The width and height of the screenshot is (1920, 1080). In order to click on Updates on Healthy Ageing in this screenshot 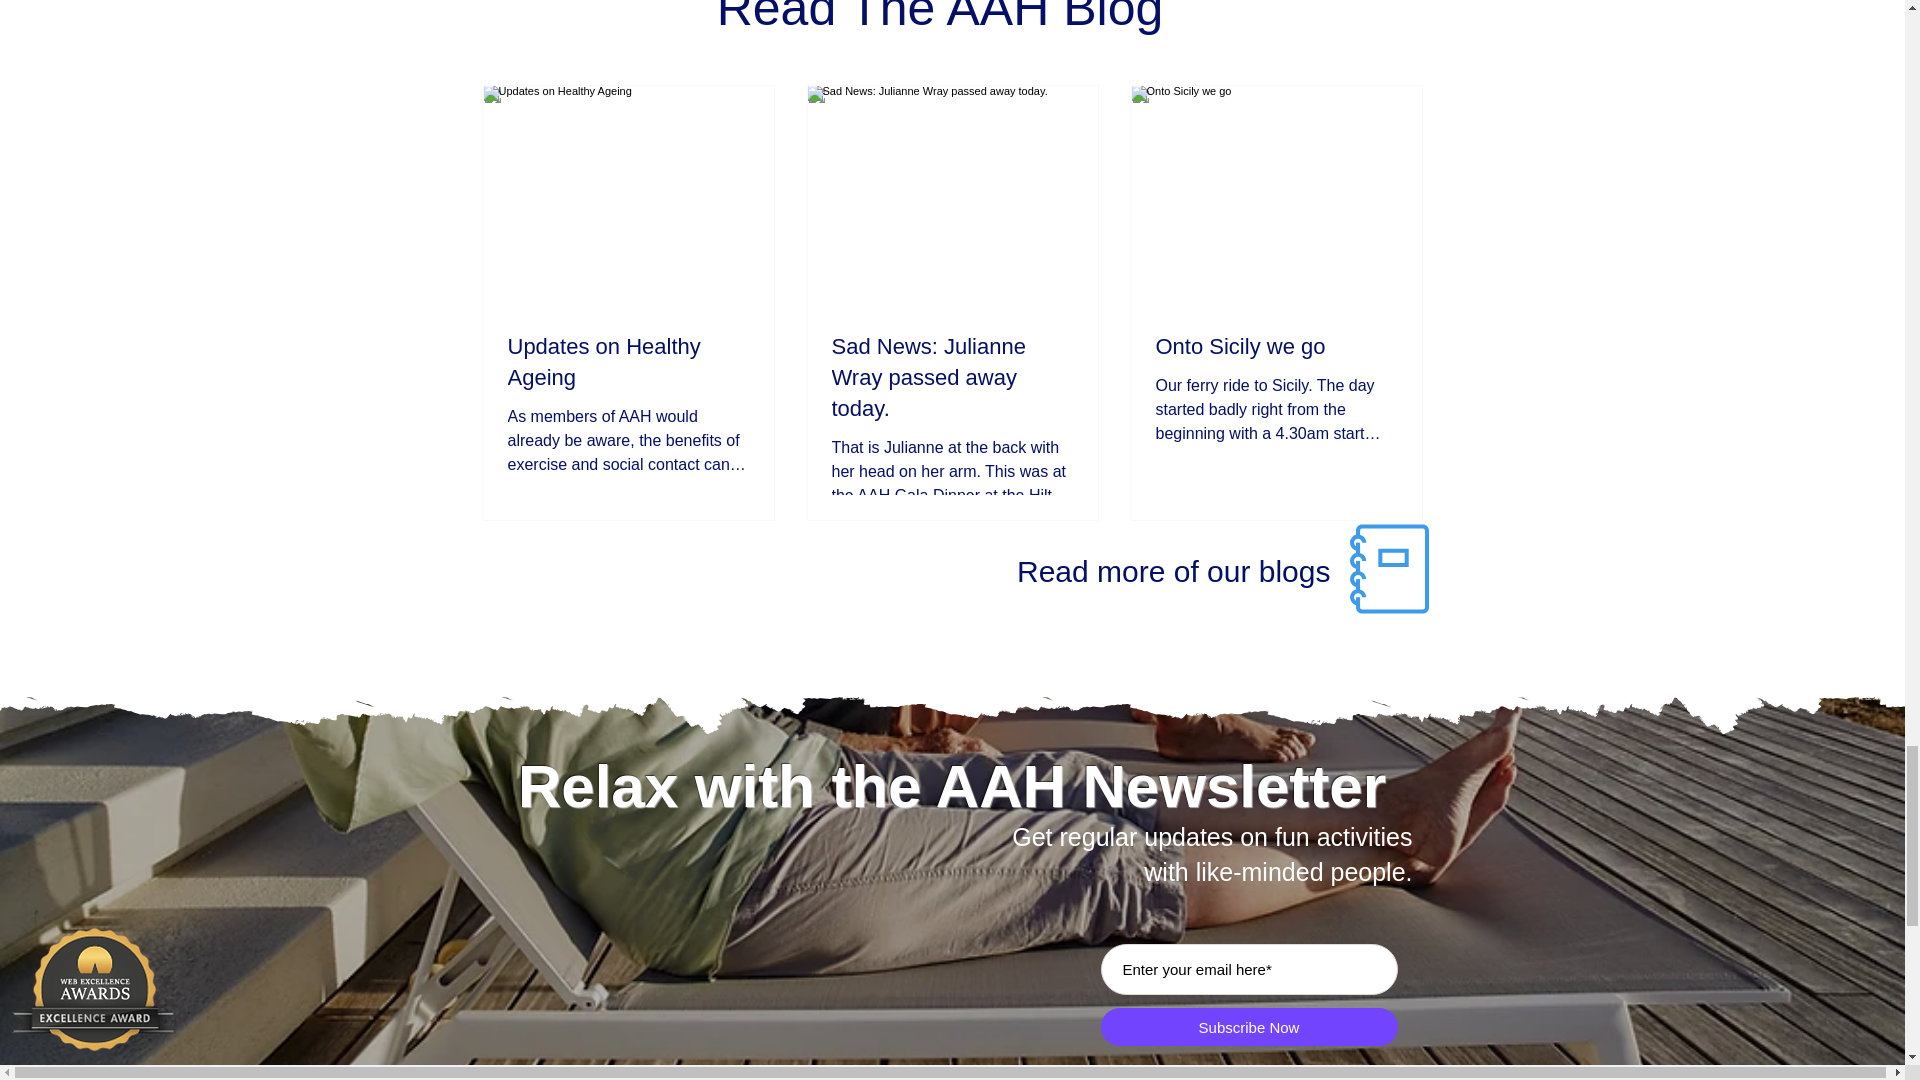, I will do `click(629, 362)`.